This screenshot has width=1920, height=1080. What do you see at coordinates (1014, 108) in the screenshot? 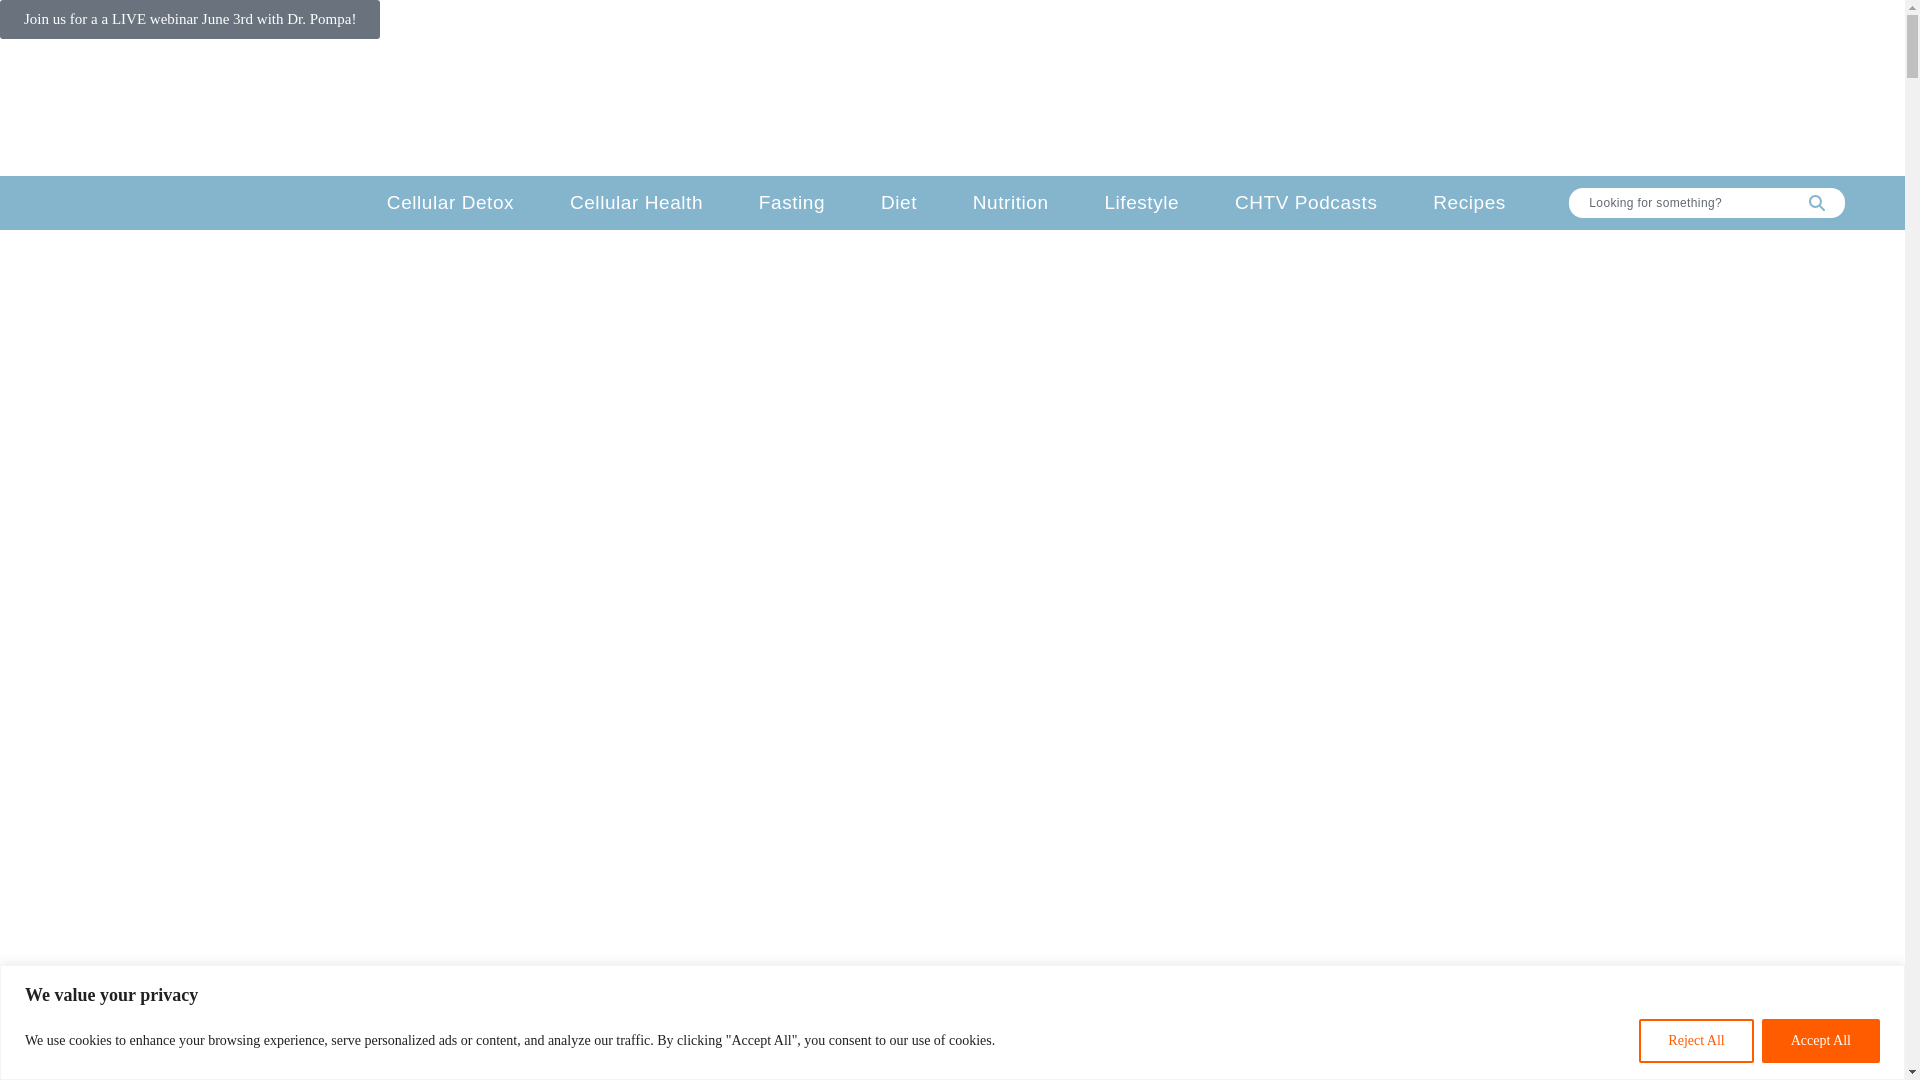
I see `PRACTITIONER SUPPLEMENT LINE` at bounding box center [1014, 108].